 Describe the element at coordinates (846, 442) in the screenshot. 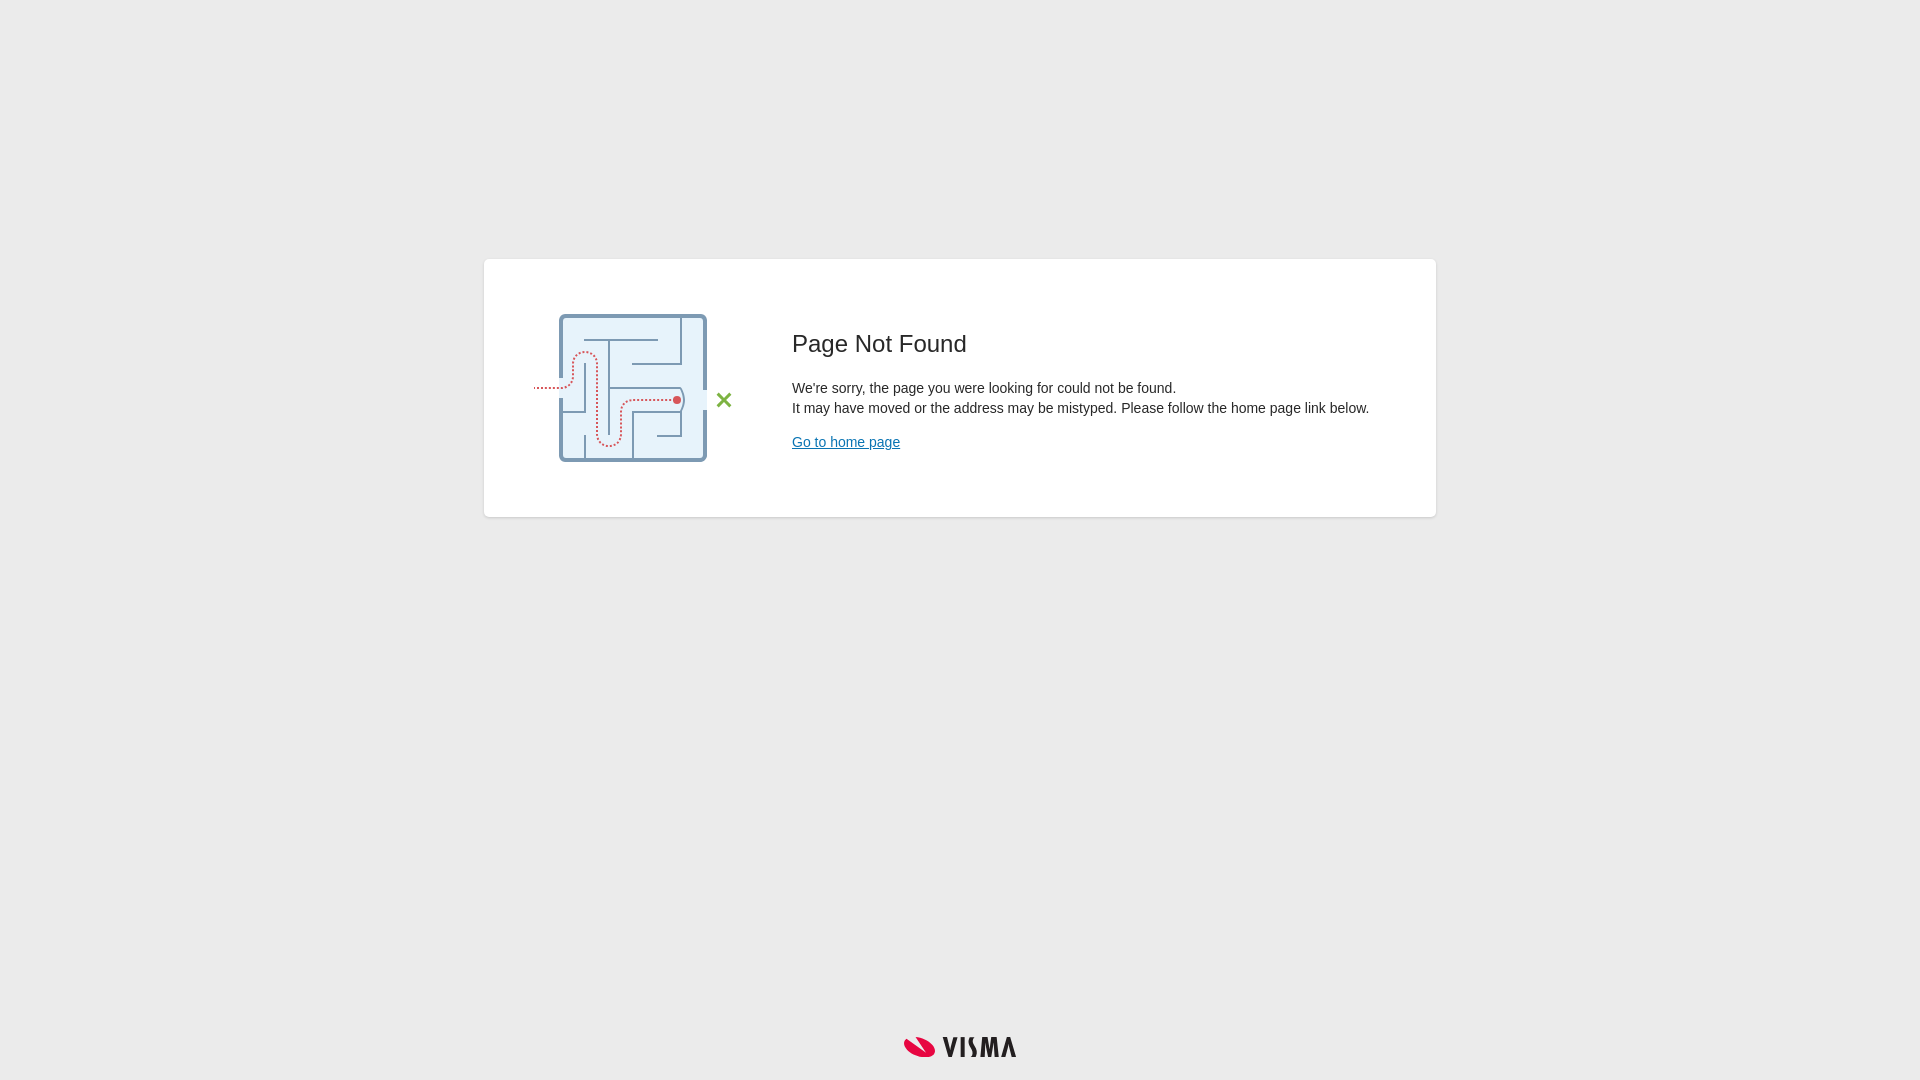

I see `Go to home page` at that location.